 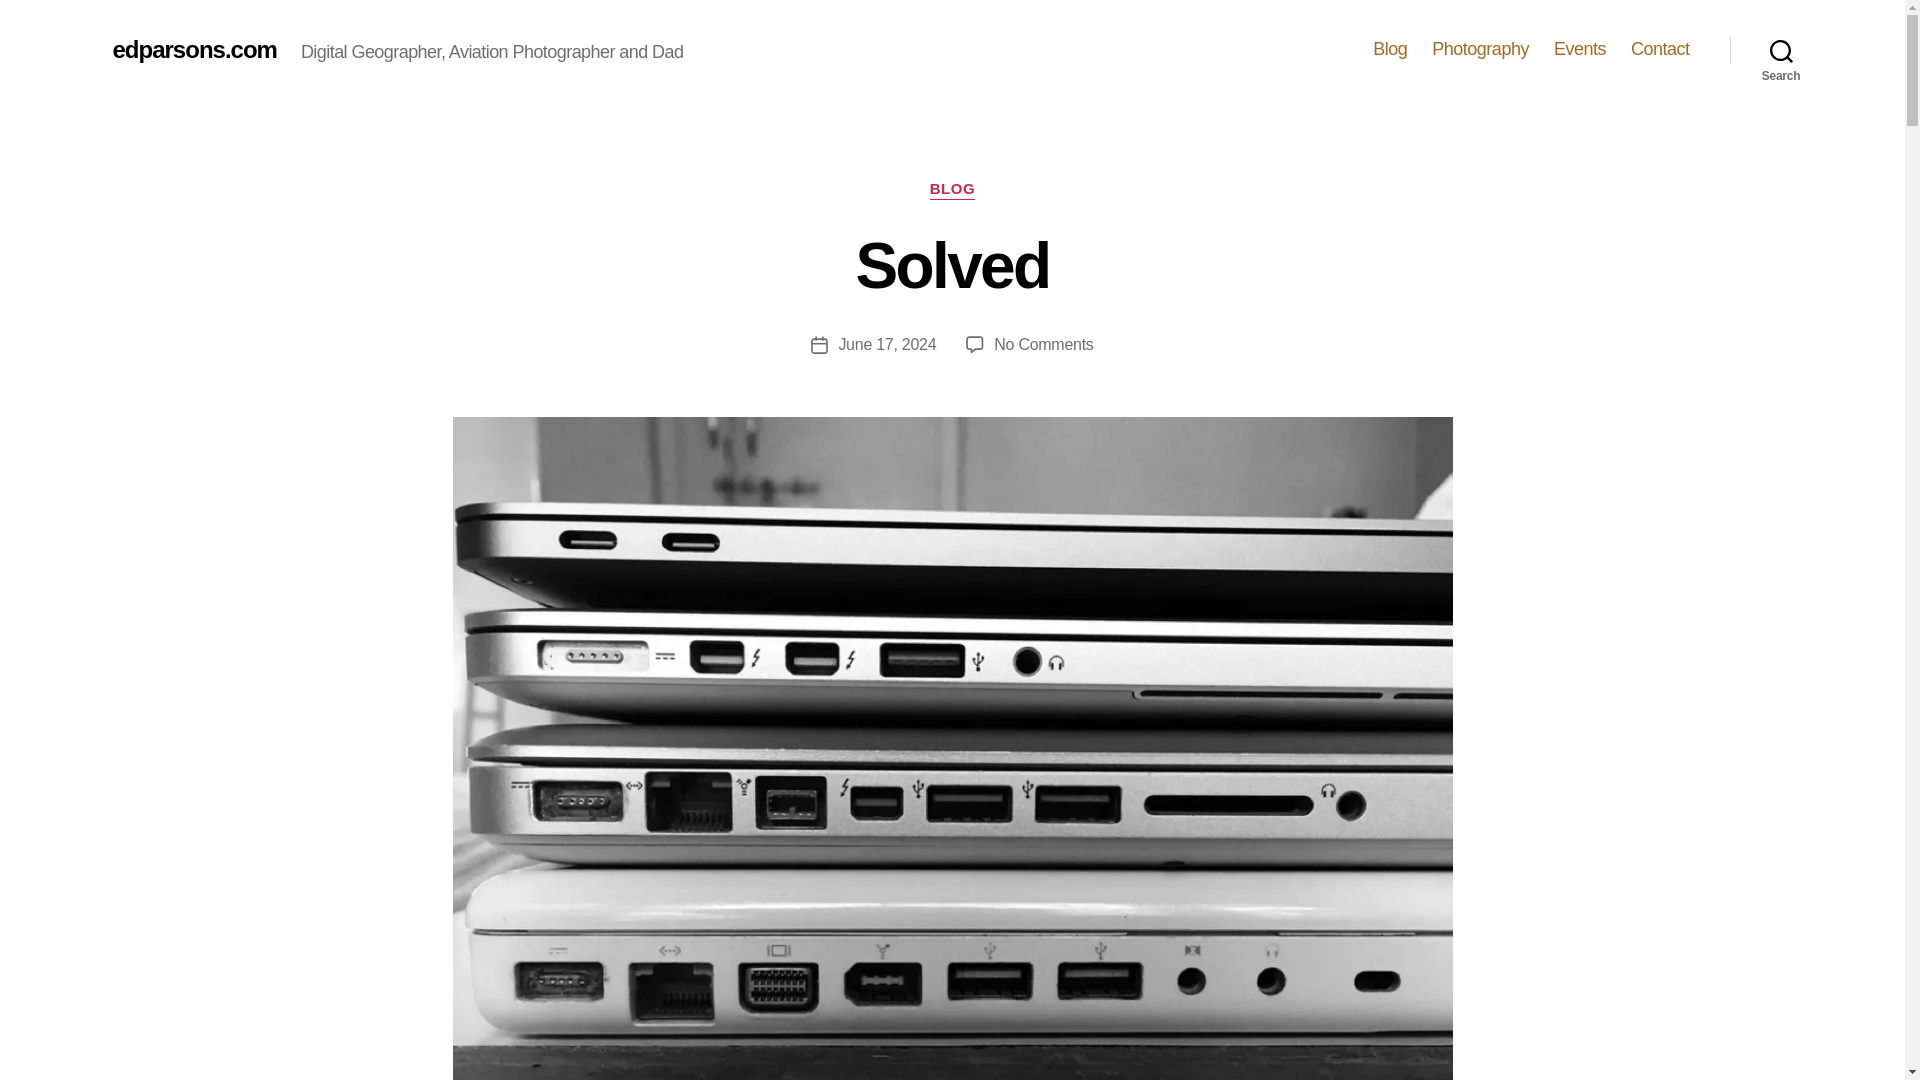 I want to click on BLOG, so click(x=194, y=49).